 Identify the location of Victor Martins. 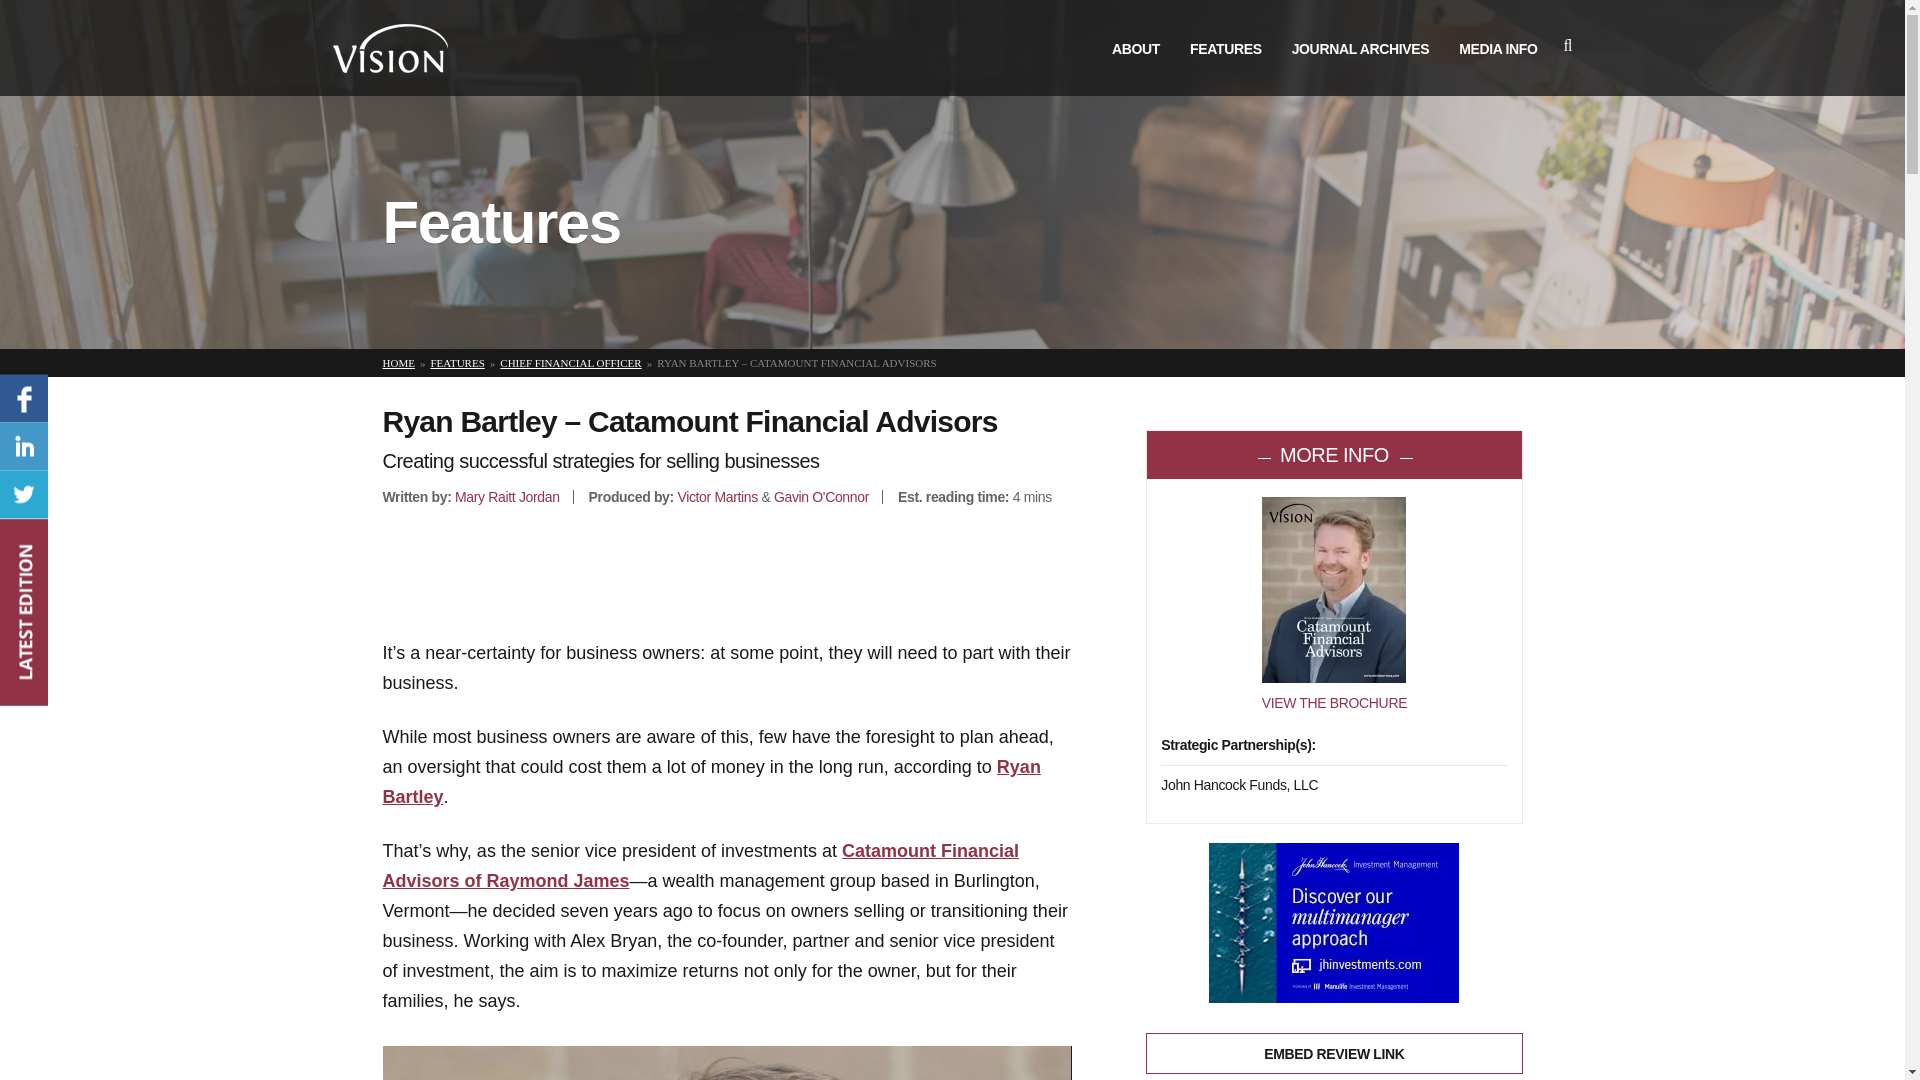
(716, 497).